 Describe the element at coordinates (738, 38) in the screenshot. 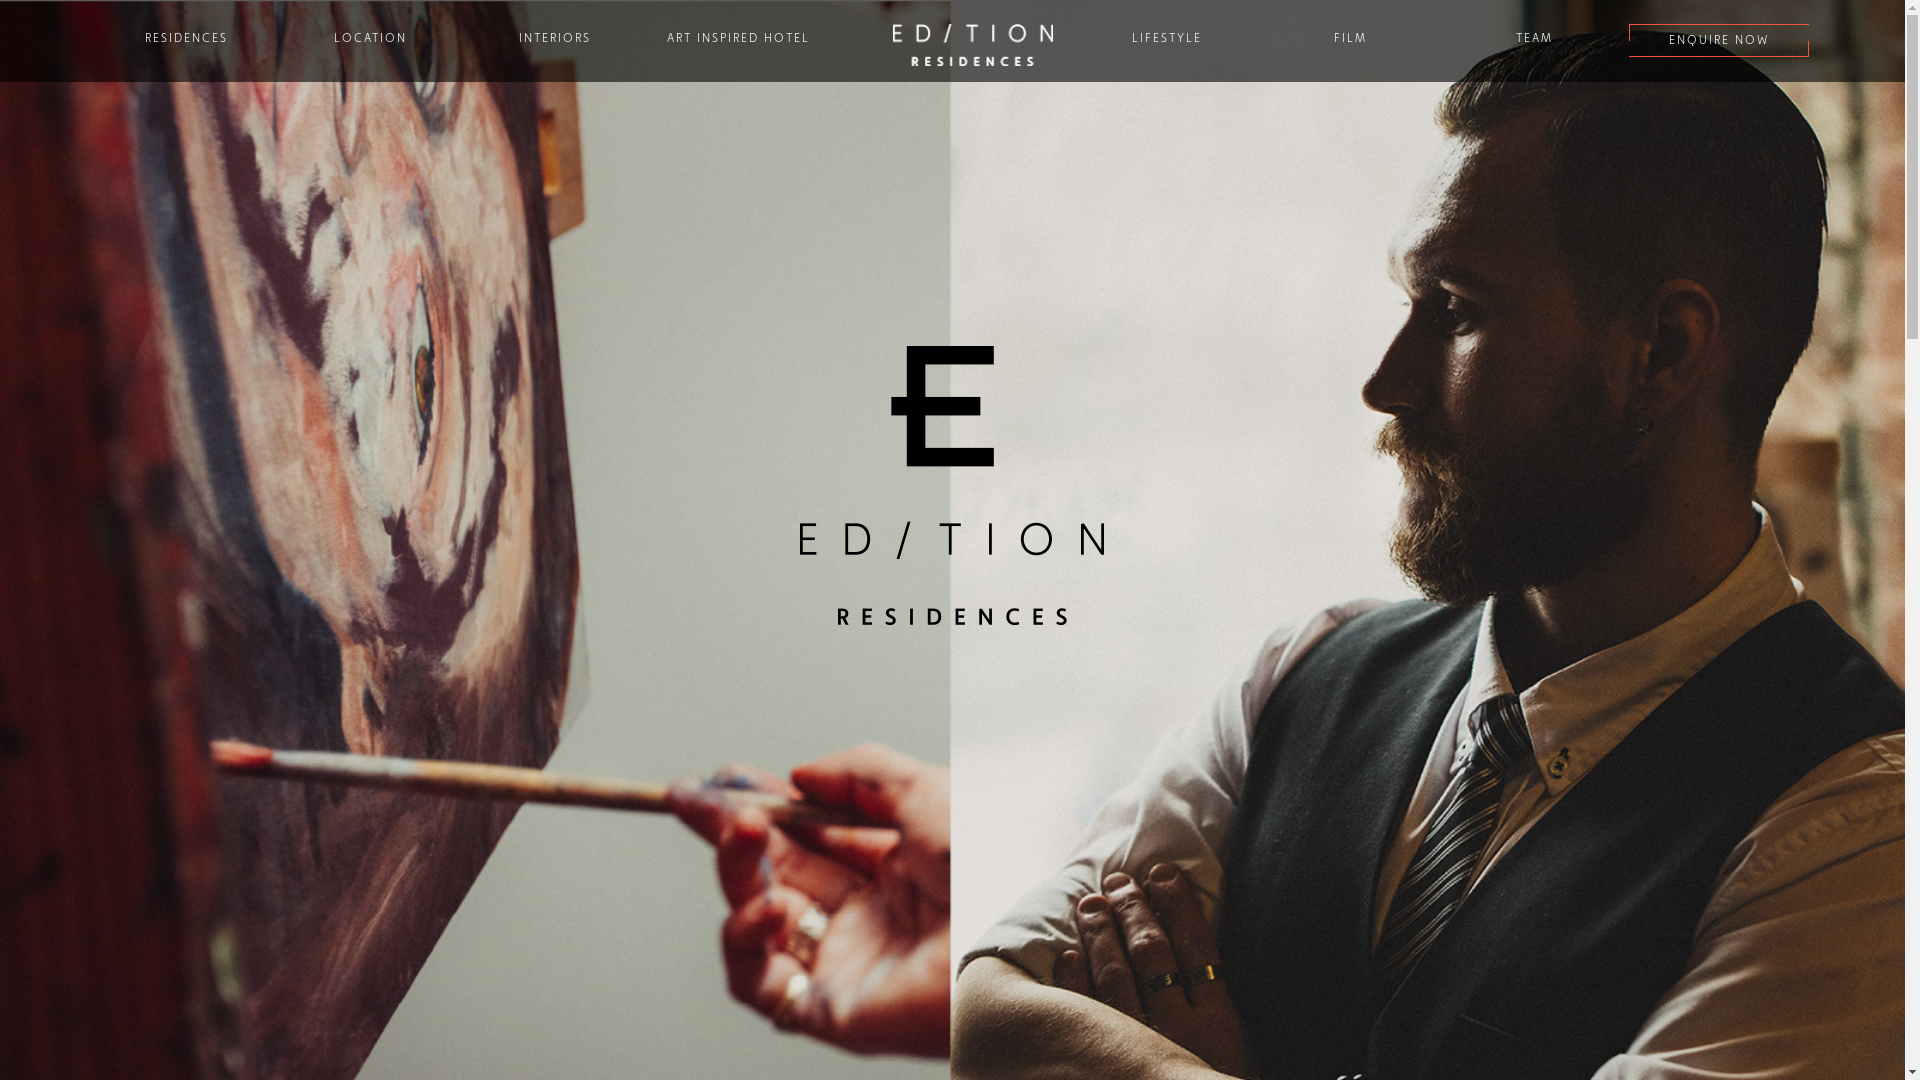

I see `ART INSPIRED HOTEL` at that location.